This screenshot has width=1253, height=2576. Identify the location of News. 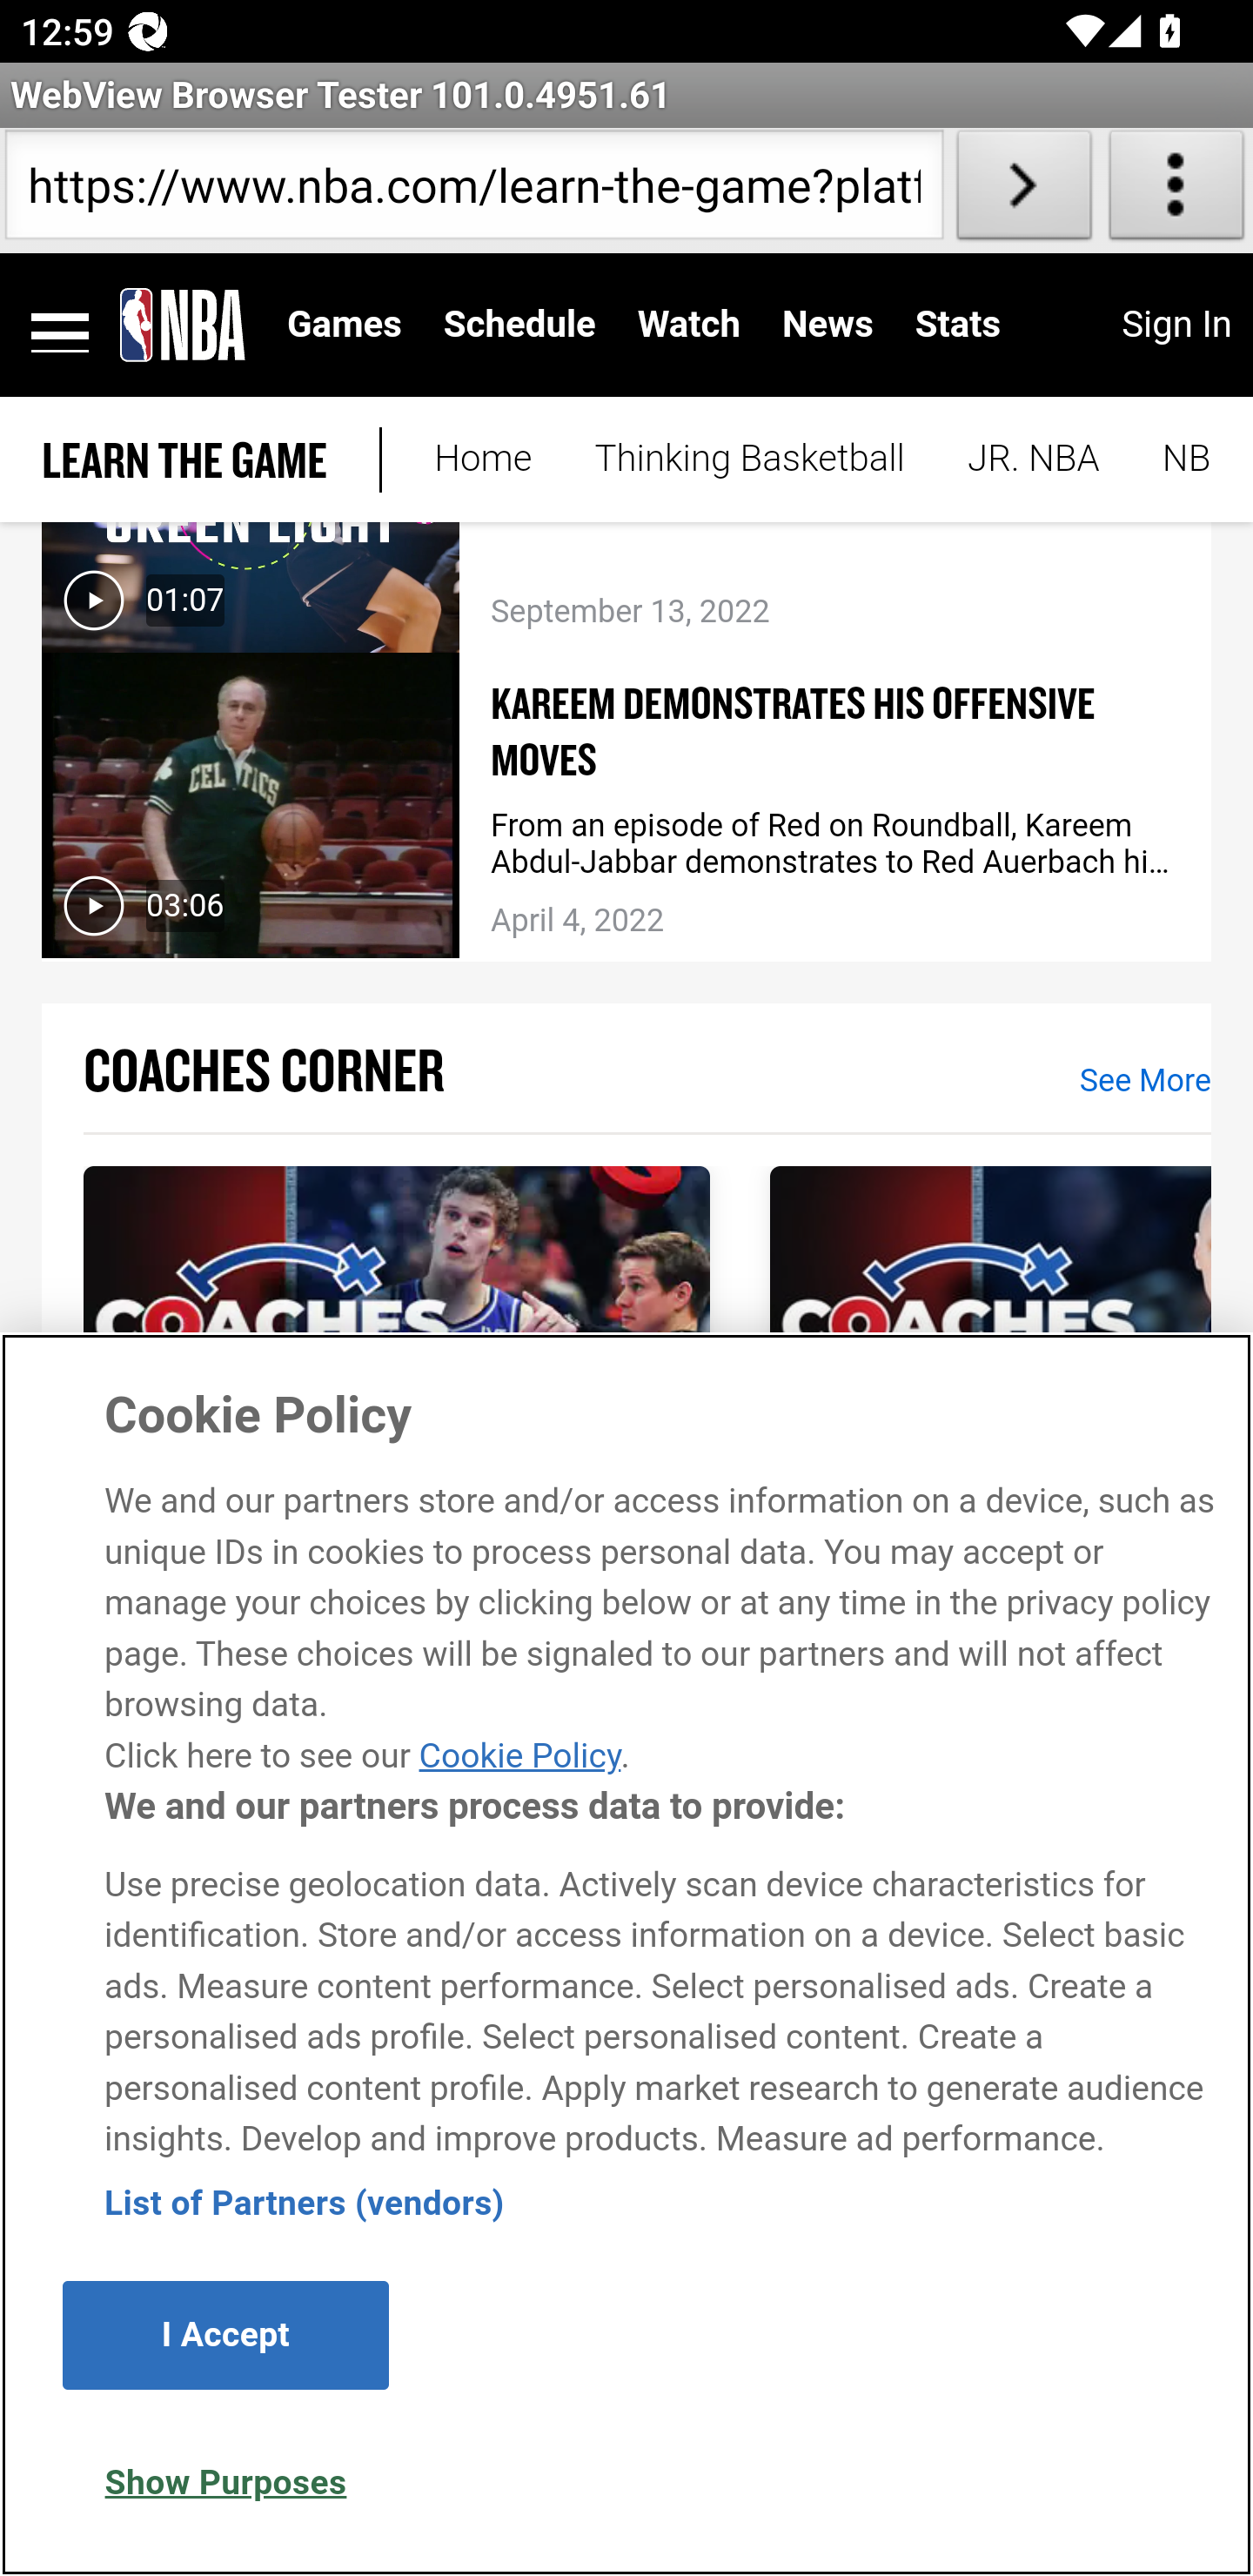
(827, 325).